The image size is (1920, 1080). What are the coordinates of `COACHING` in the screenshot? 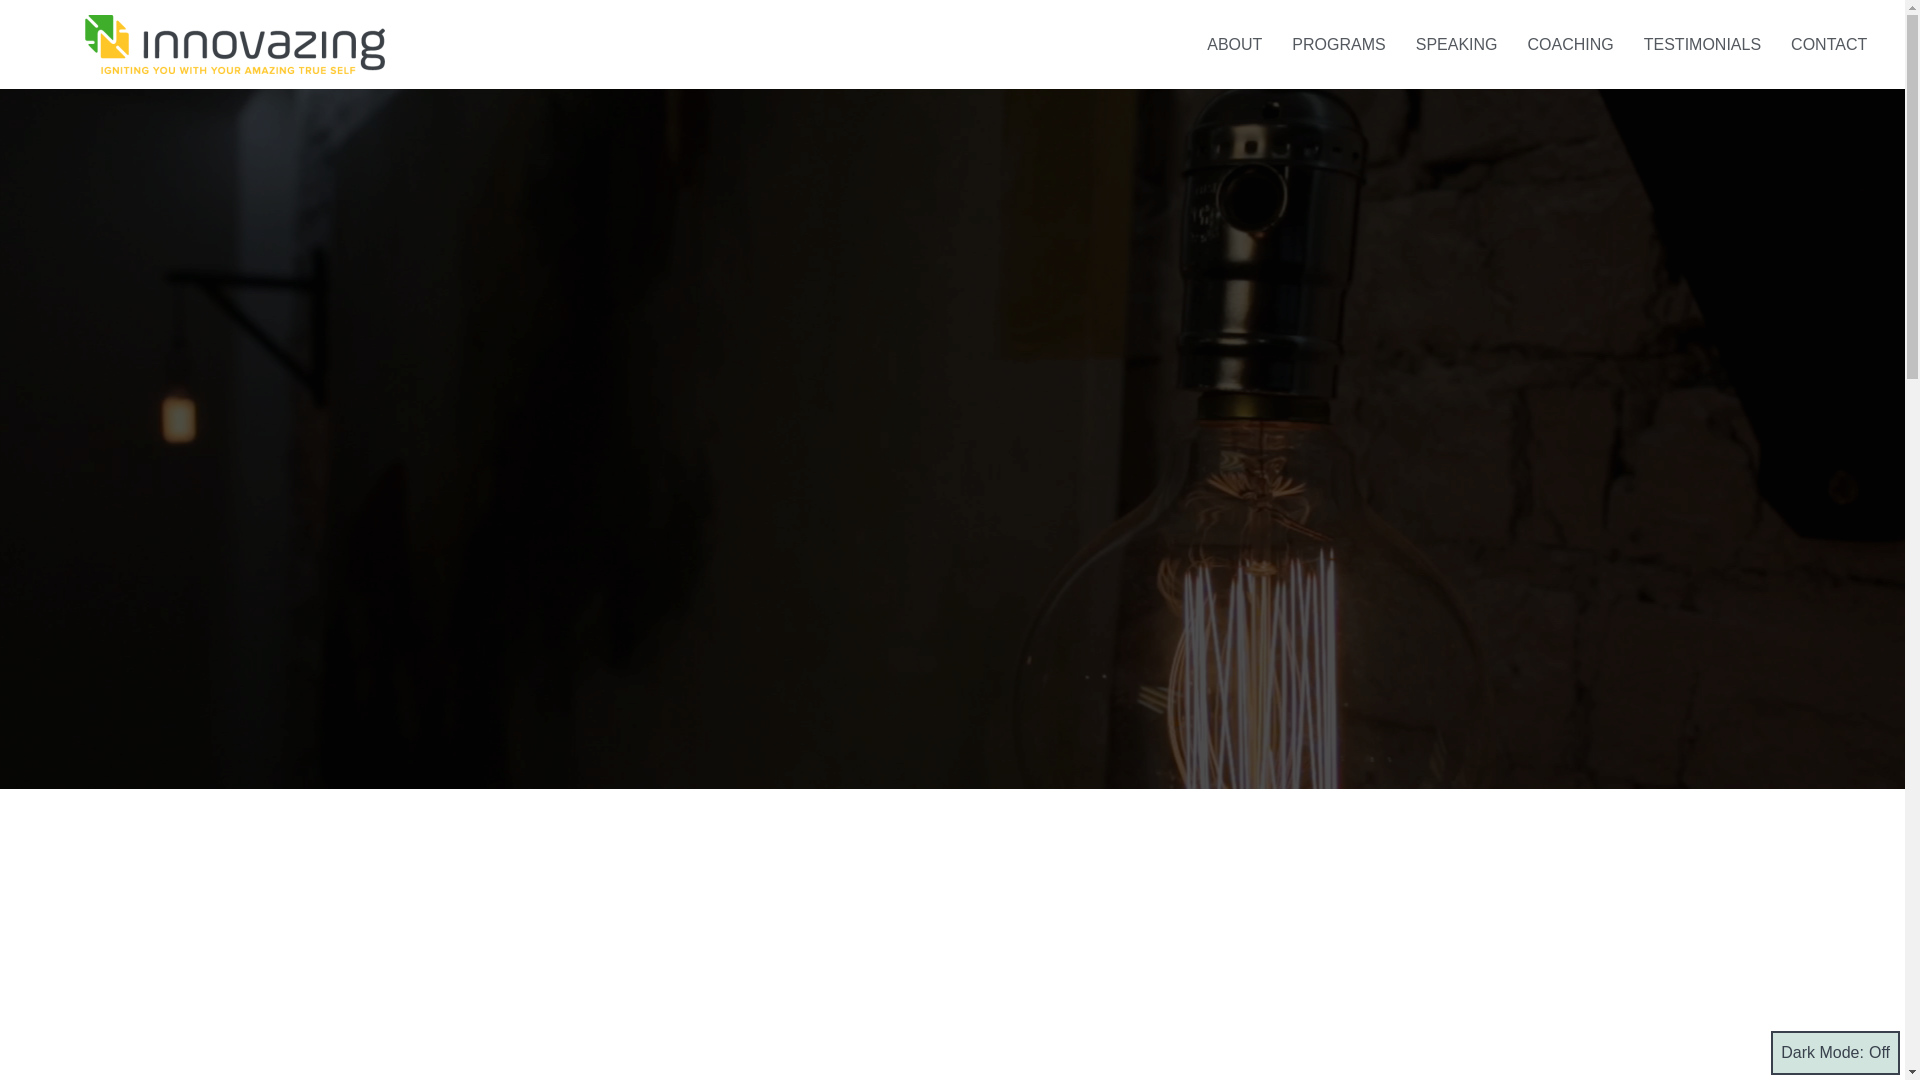 It's located at (1570, 44).